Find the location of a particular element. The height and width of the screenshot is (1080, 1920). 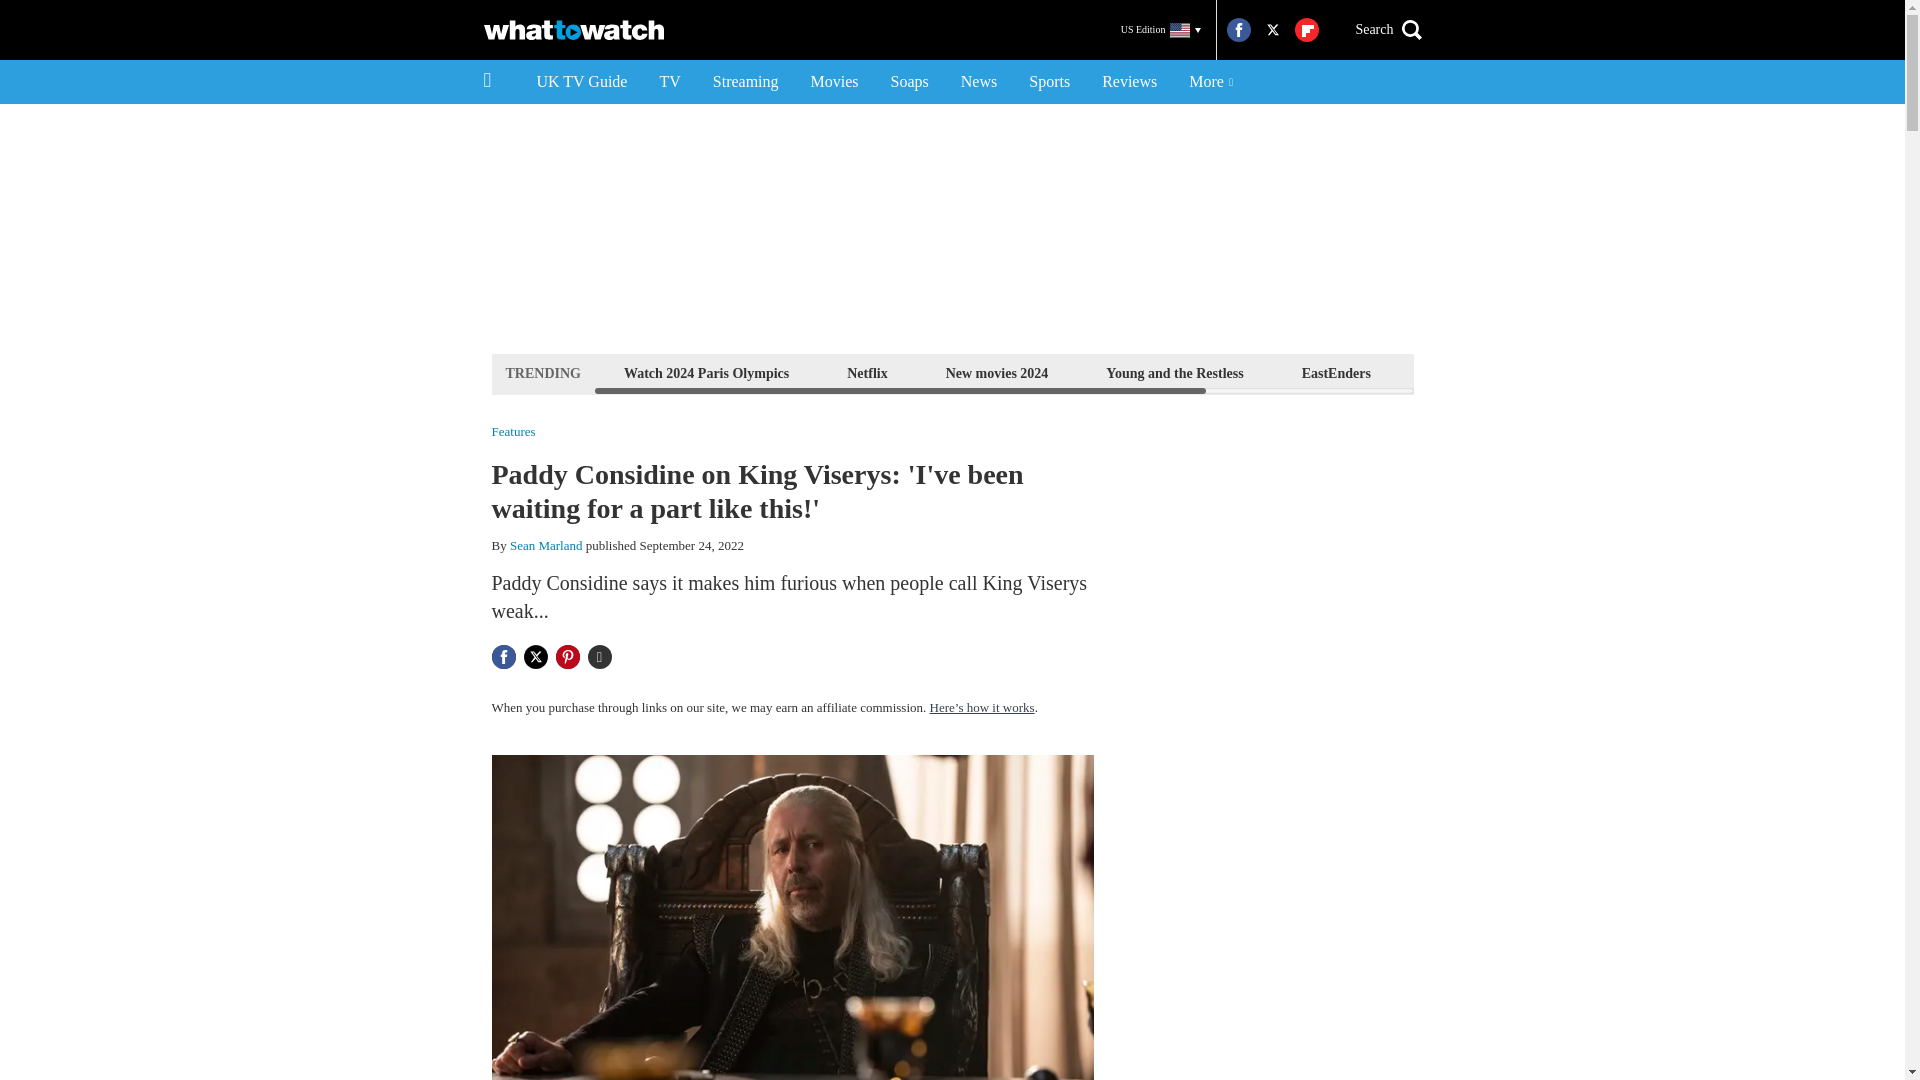

Reviews is located at coordinates (1130, 82).